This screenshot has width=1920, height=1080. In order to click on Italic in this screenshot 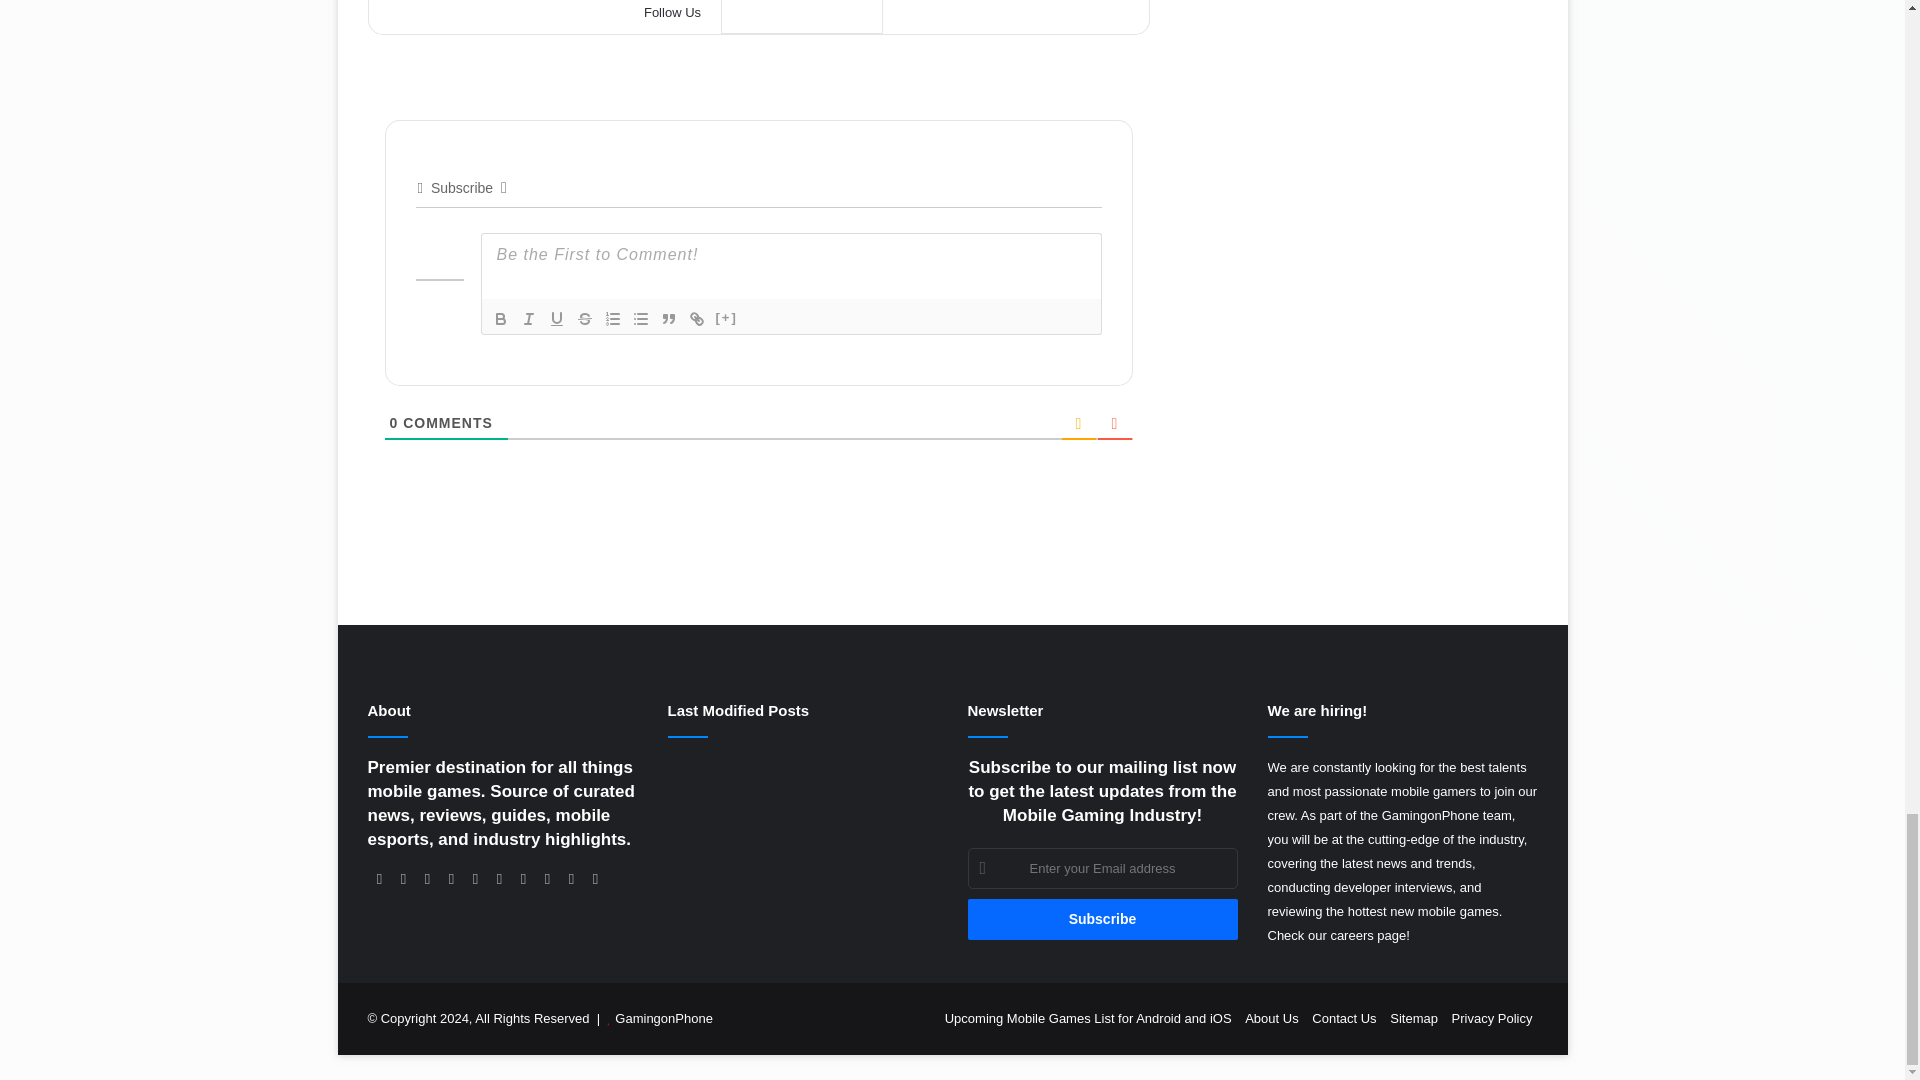, I will do `click(528, 318)`.